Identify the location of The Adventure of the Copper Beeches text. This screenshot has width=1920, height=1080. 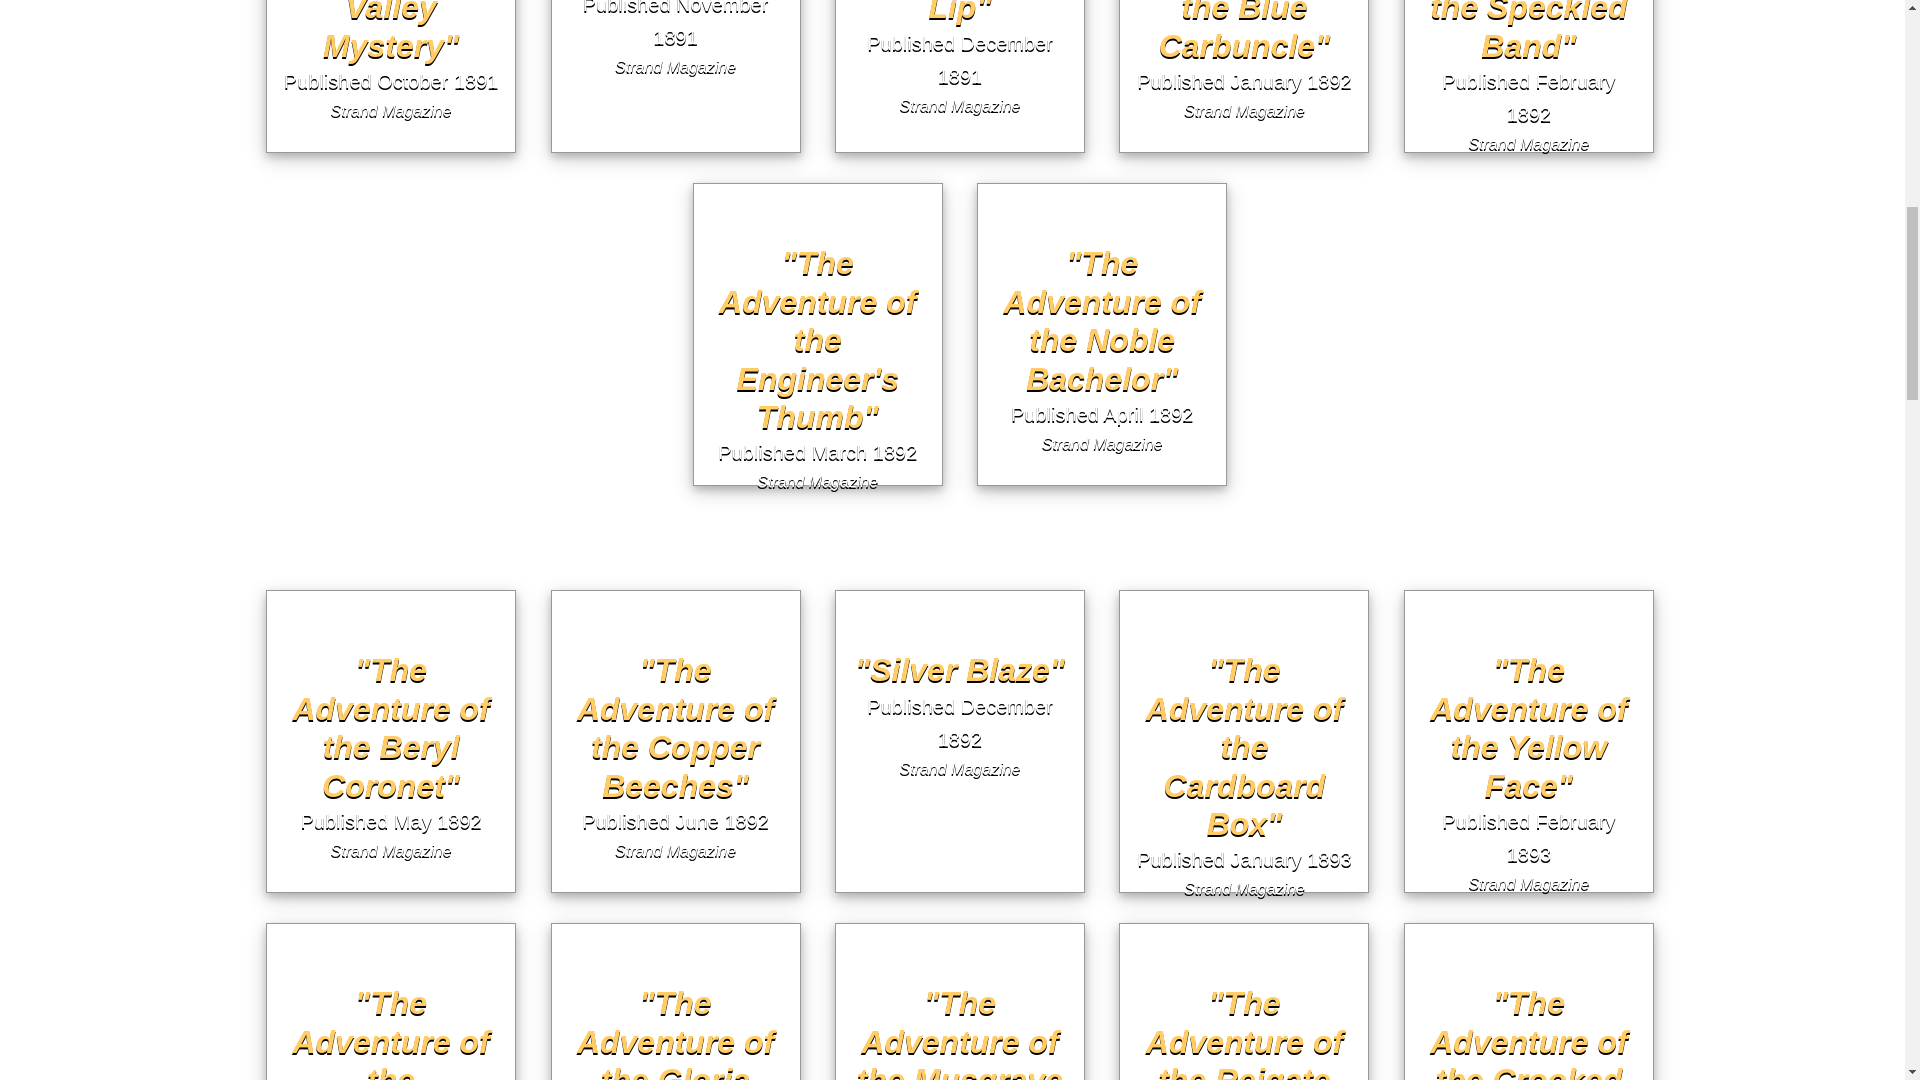
(676, 582).